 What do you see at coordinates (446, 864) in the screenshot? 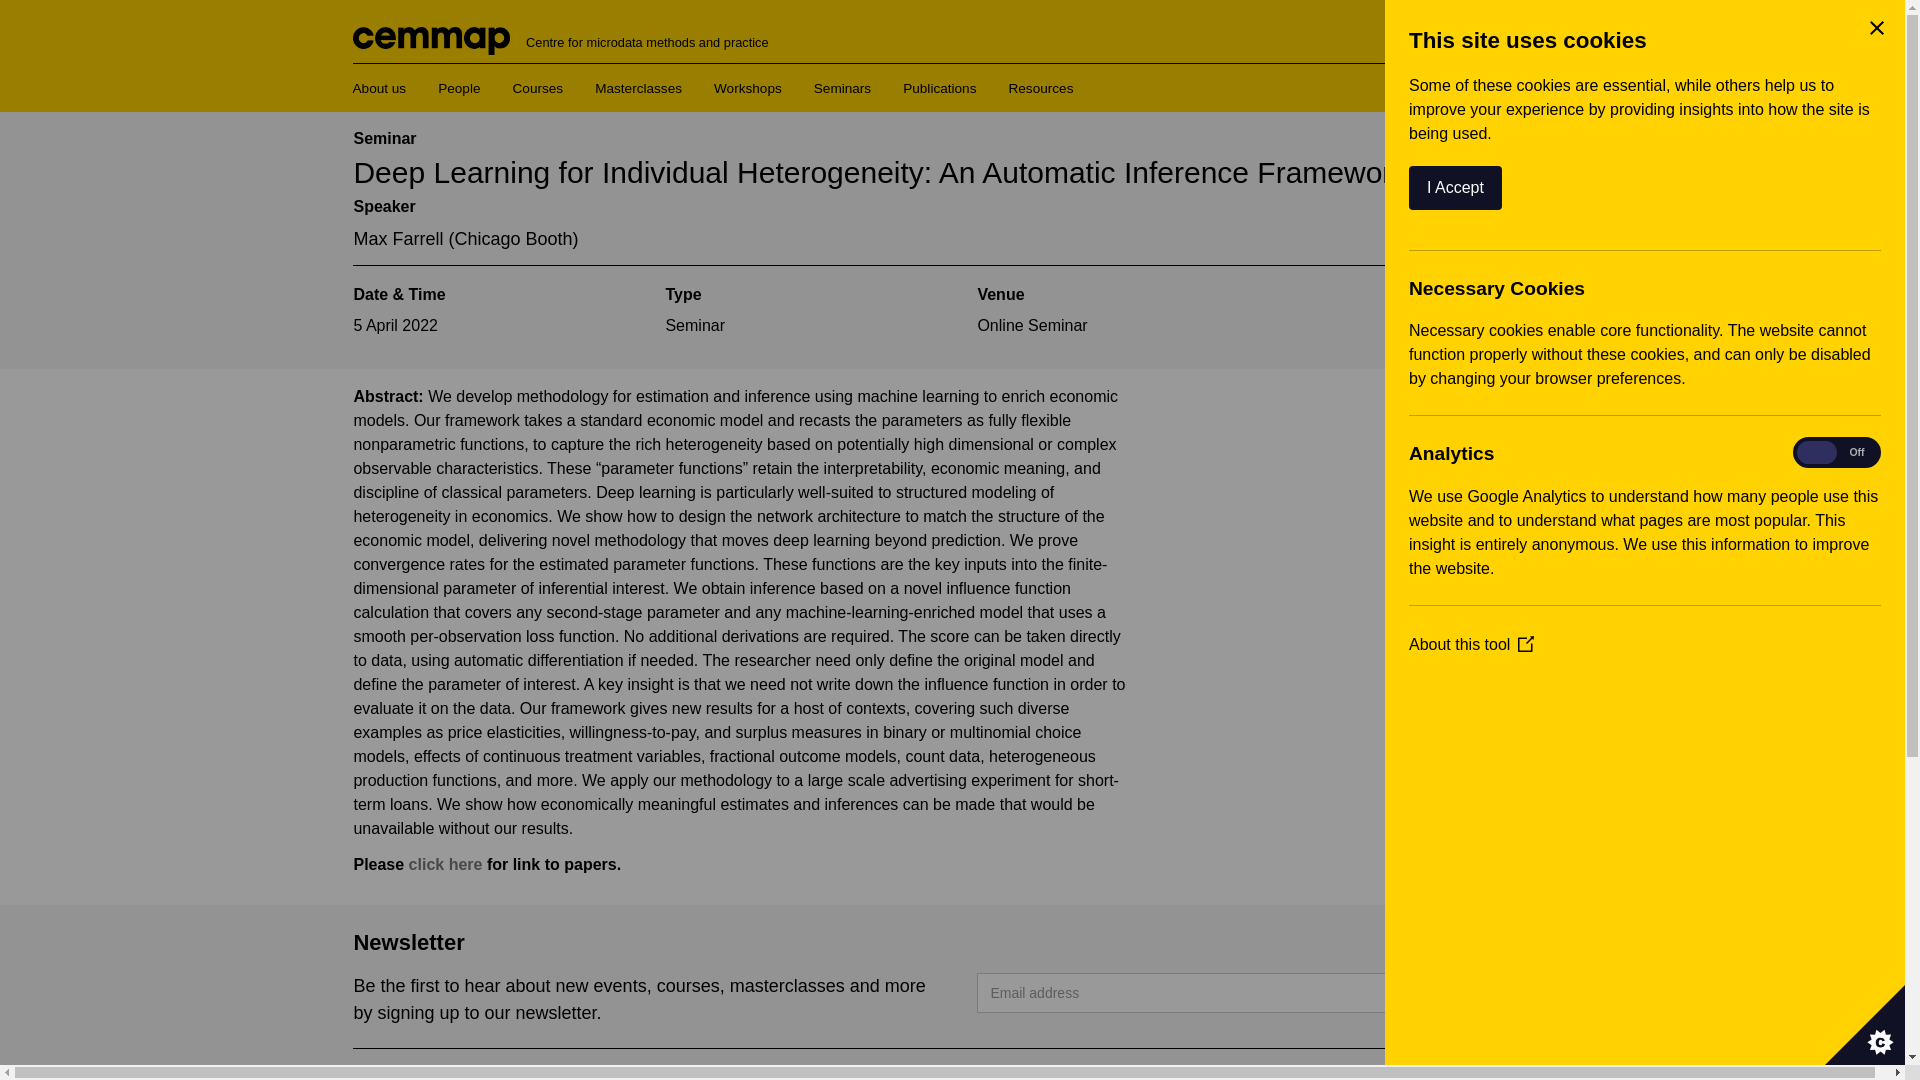
I see `click here` at bounding box center [446, 864].